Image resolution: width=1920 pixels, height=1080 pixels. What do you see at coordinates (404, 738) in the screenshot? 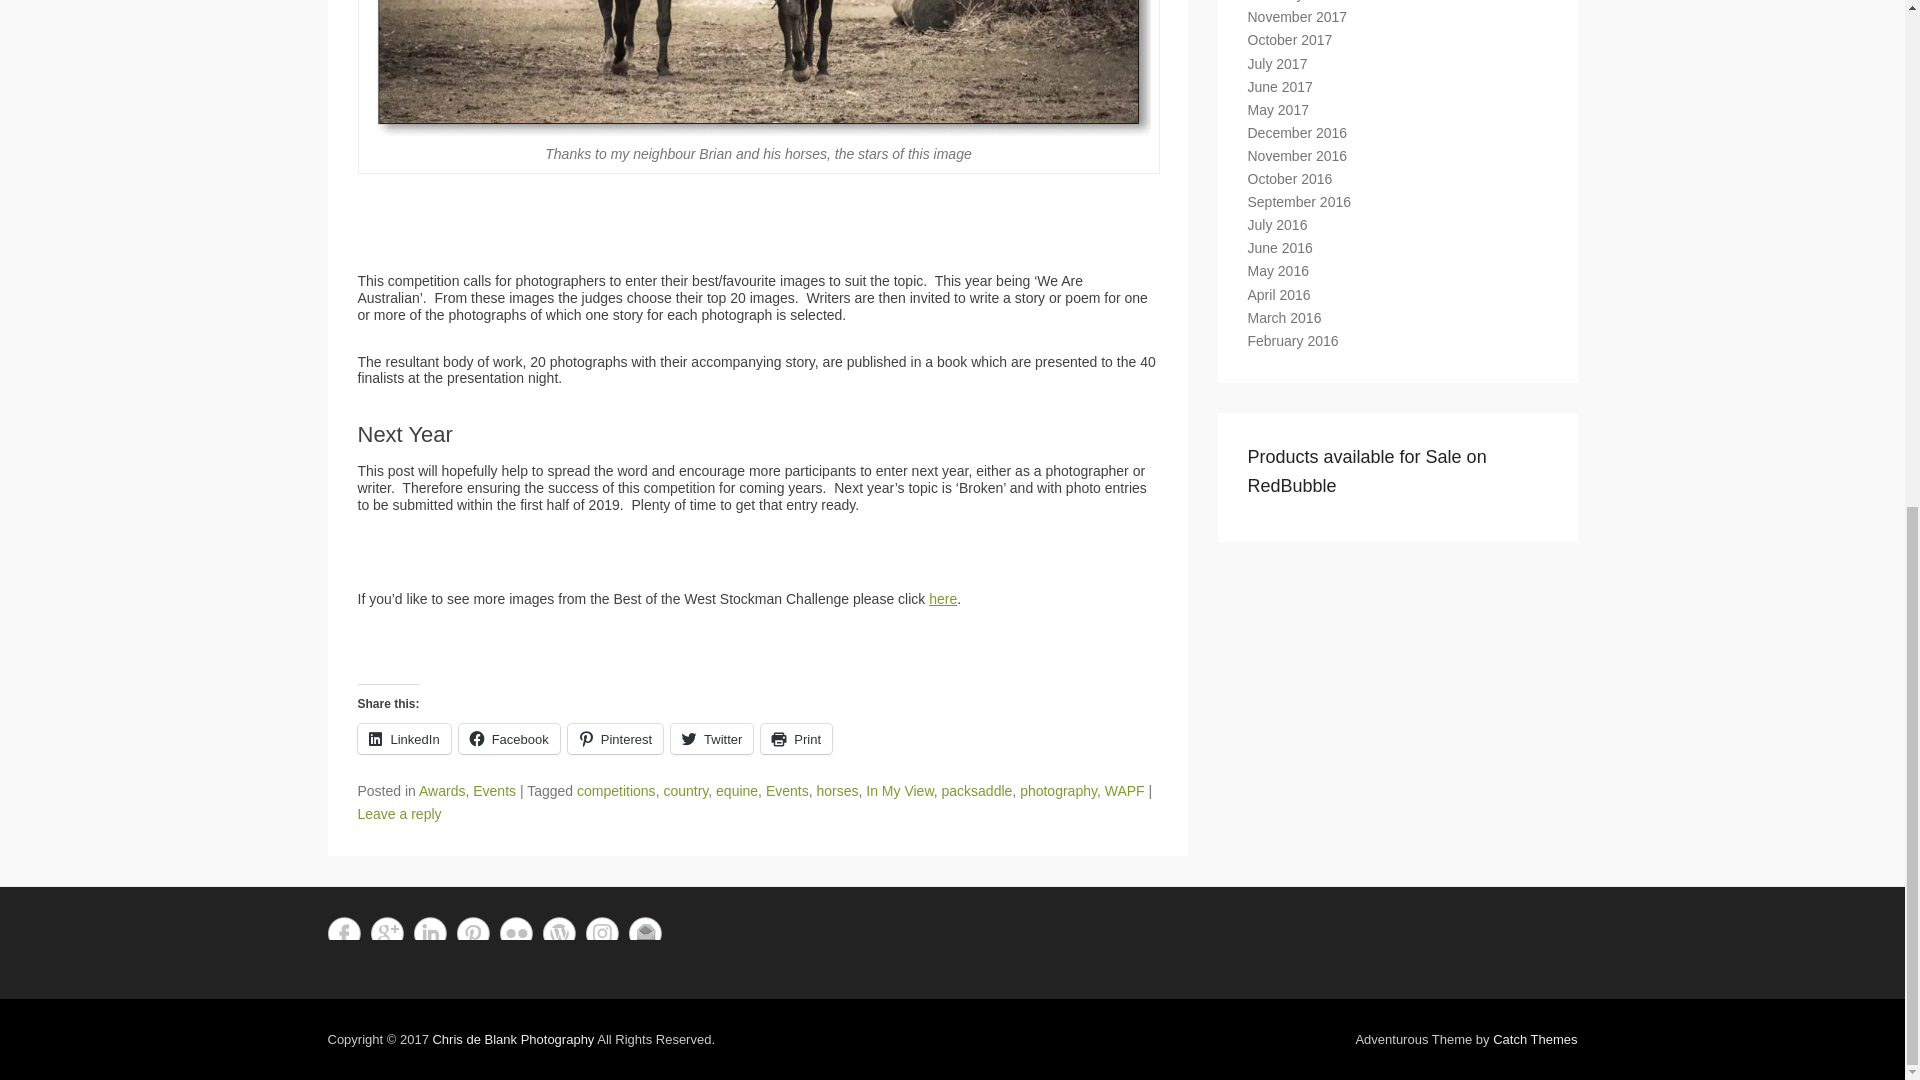
I see `Click to share on LinkedIn` at bounding box center [404, 738].